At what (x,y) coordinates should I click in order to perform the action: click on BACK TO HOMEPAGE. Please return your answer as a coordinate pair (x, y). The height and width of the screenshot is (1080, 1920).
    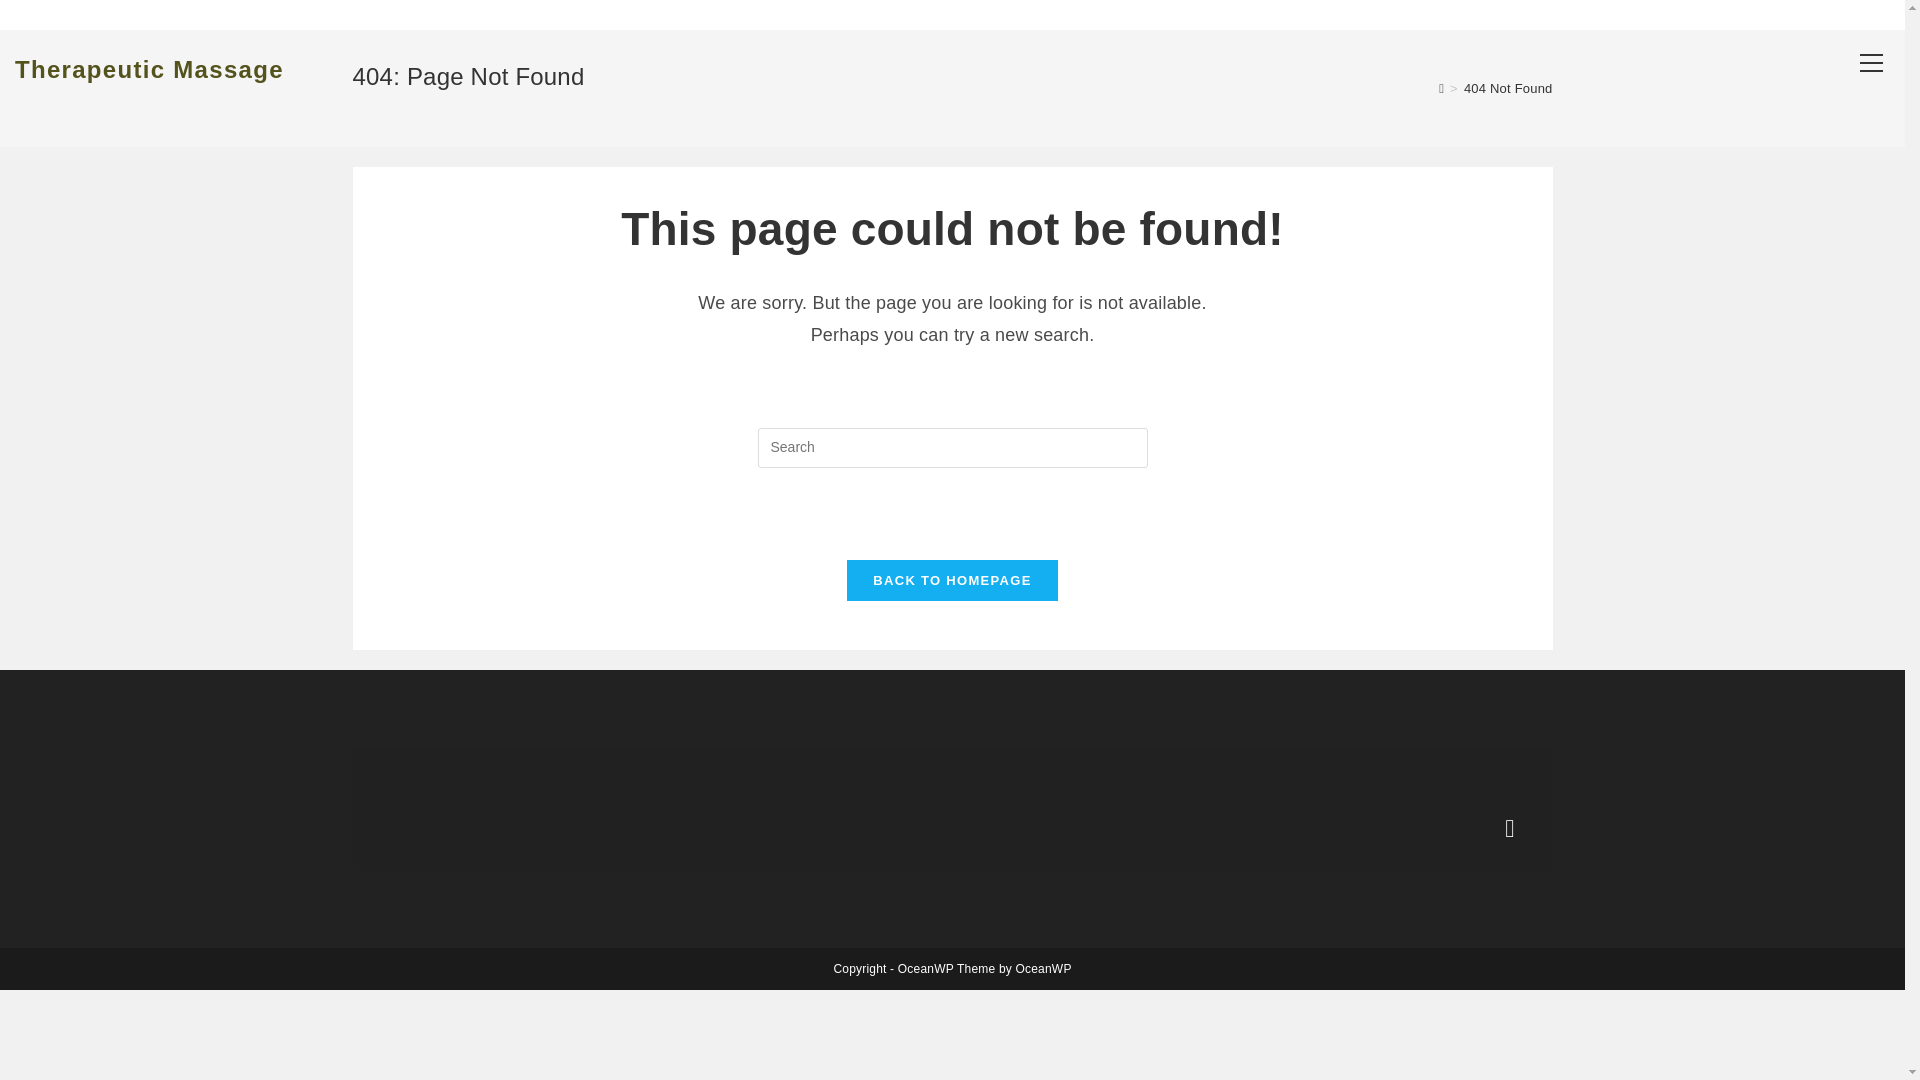
    Looking at the image, I should click on (952, 580).